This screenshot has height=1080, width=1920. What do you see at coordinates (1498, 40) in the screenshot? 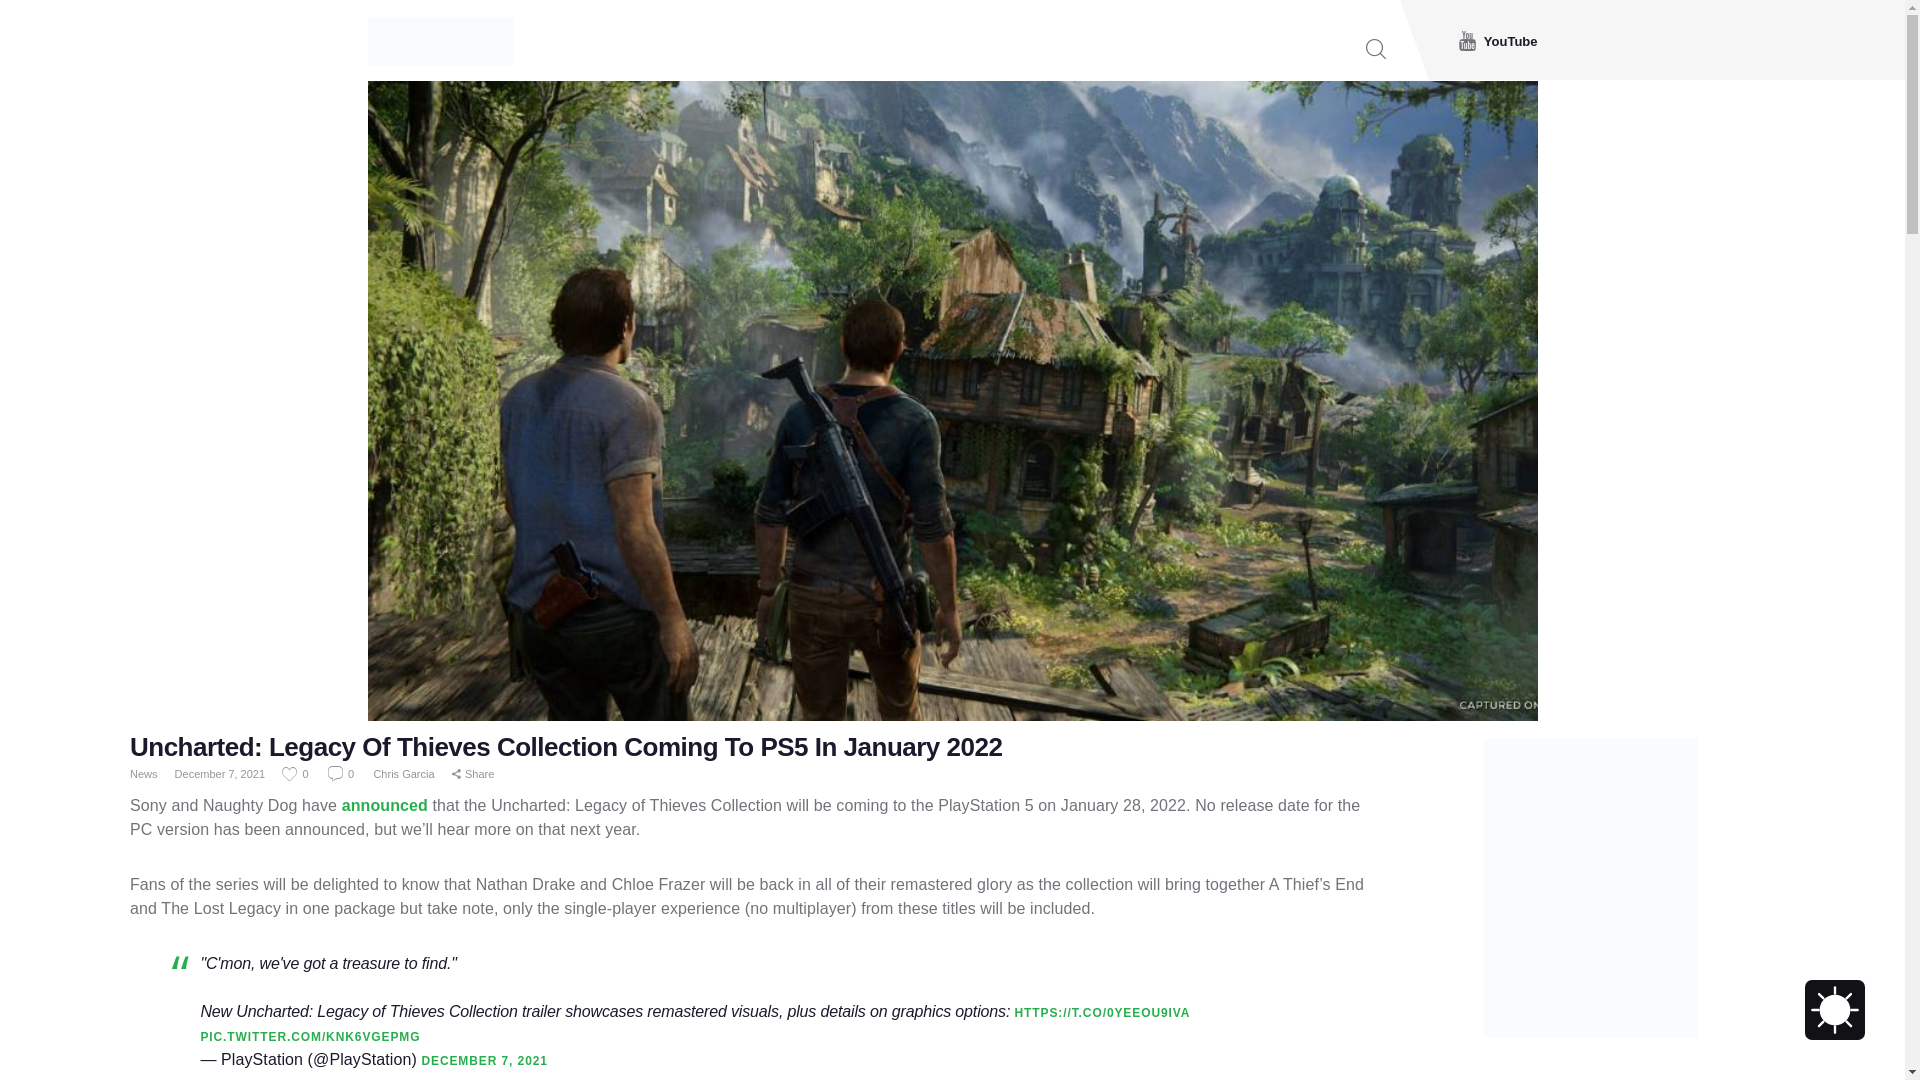
I see `YouTube` at bounding box center [1498, 40].